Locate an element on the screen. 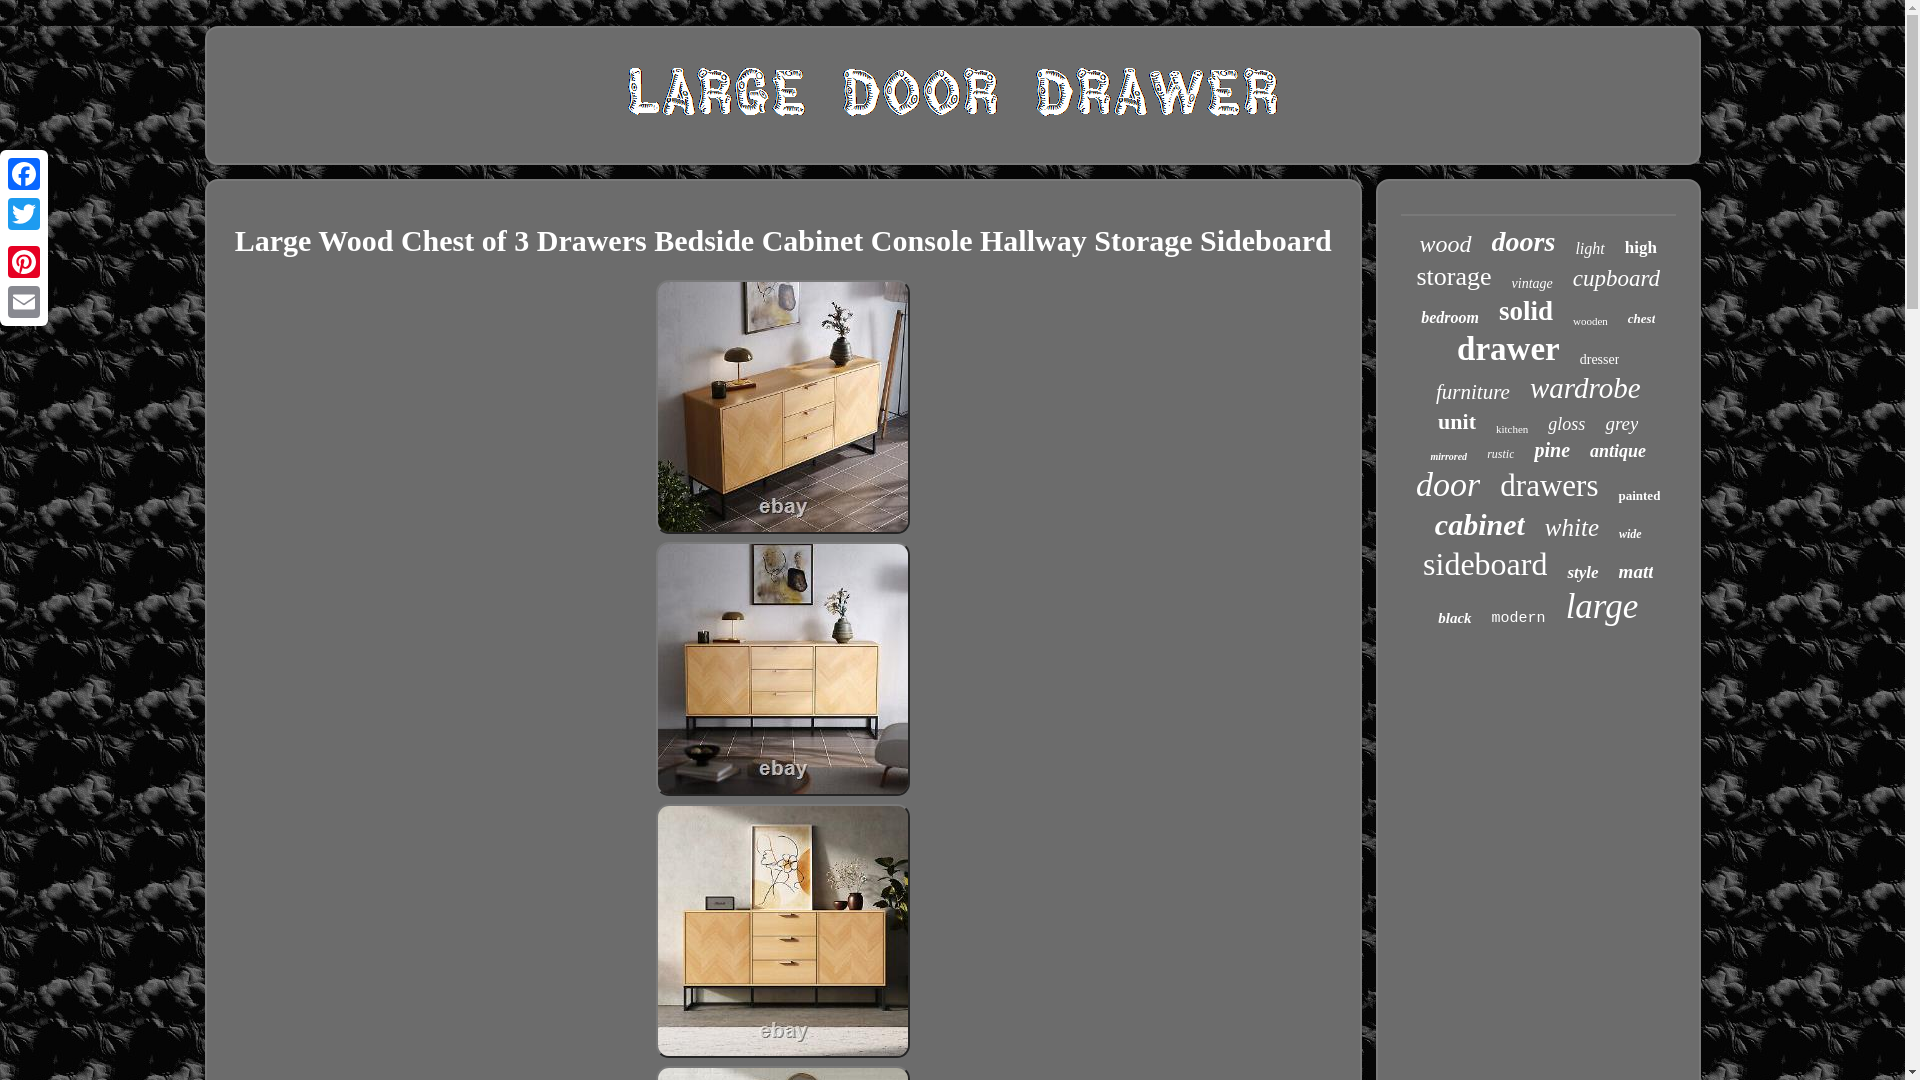 This screenshot has width=1920, height=1080. wardrobe is located at coordinates (1586, 388).